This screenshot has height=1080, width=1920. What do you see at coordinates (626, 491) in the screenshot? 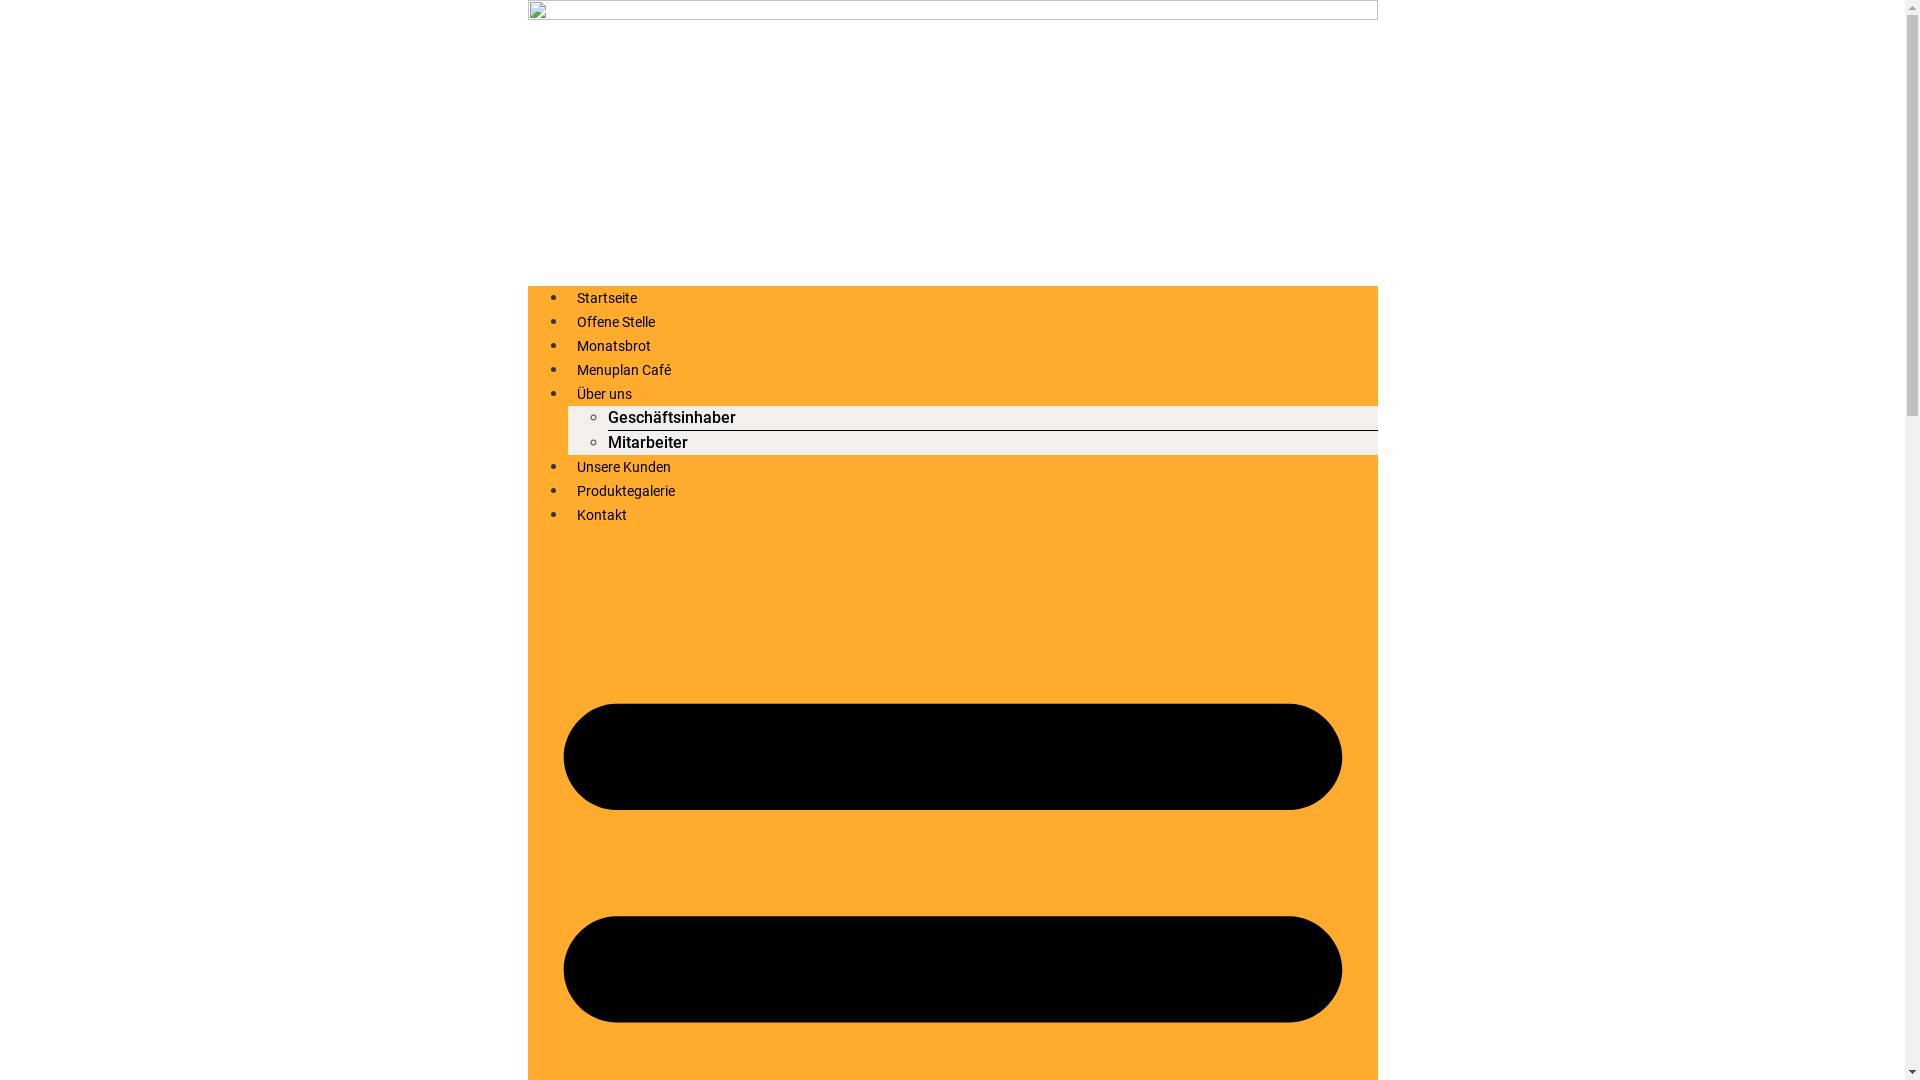
I see `Produktegalerie` at bounding box center [626, 491].